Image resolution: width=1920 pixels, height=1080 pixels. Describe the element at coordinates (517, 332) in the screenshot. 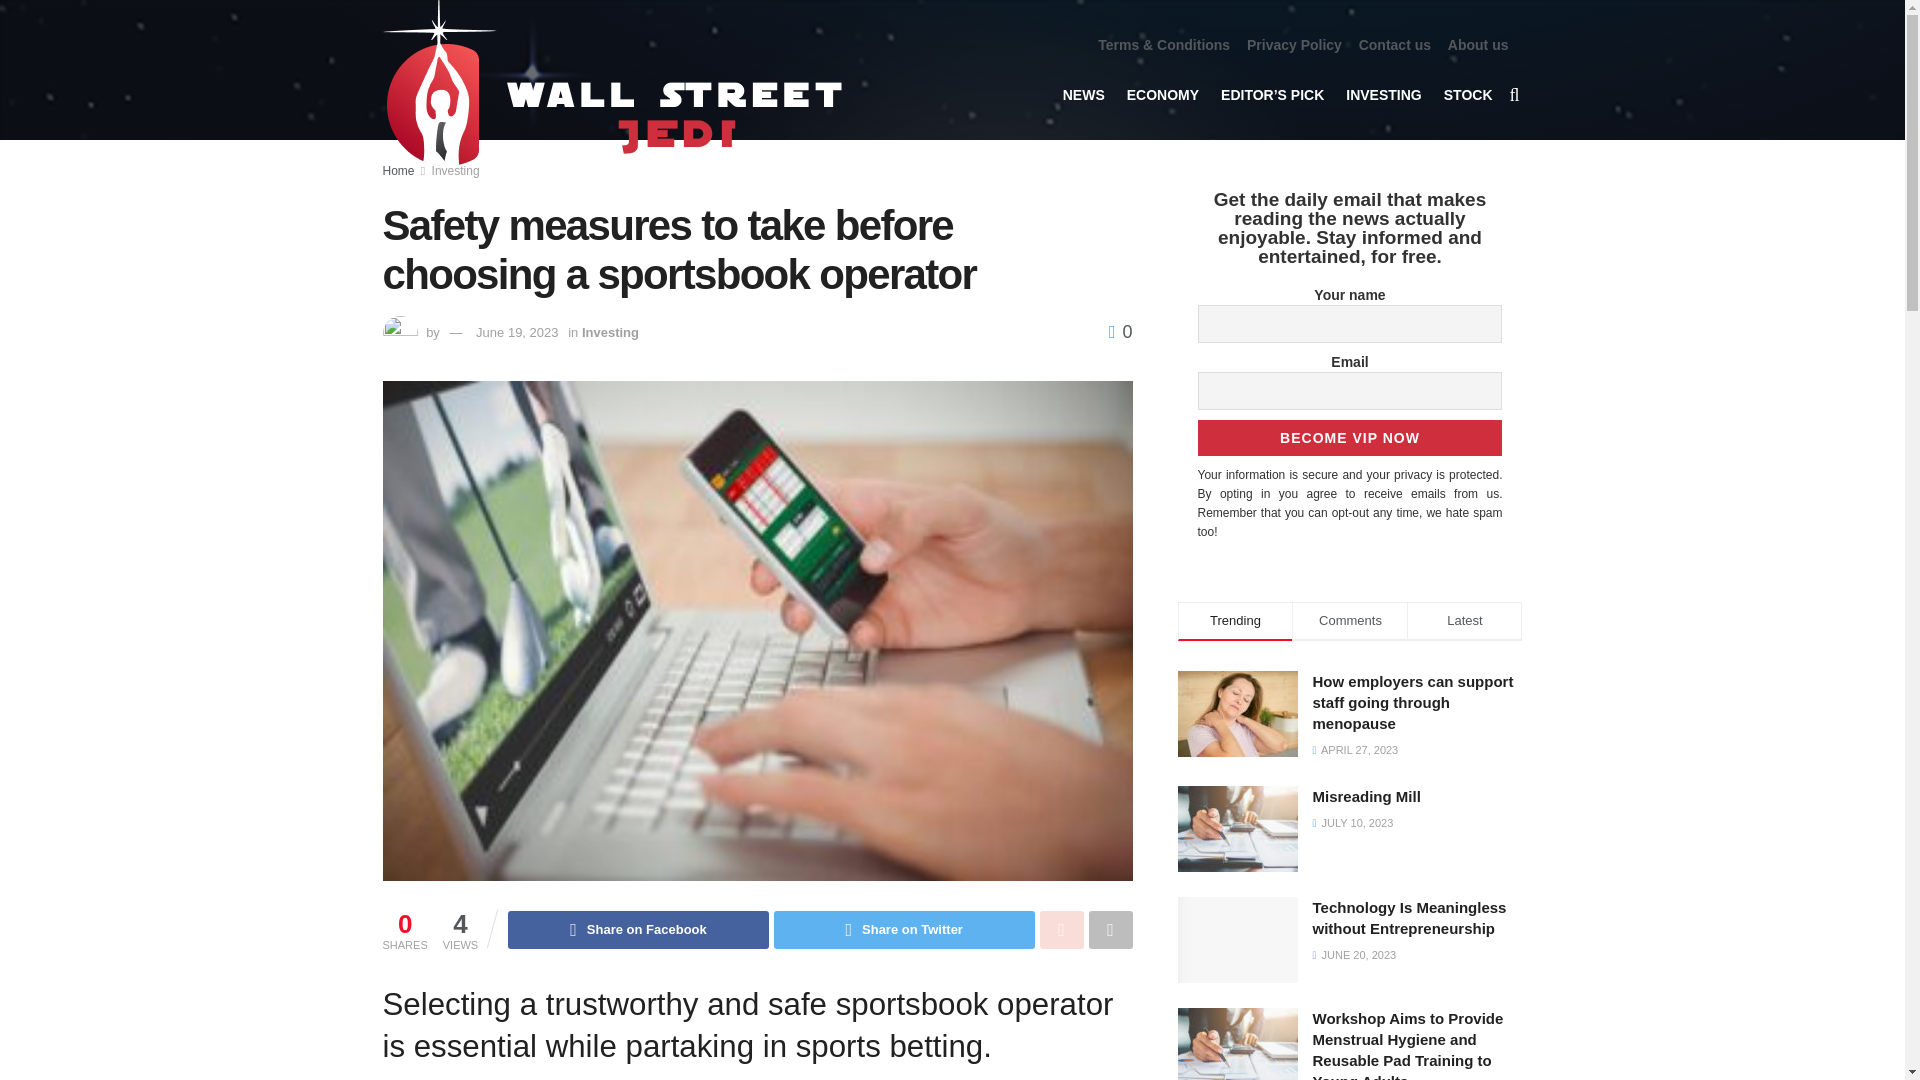

I see `June 19, 2023` at that location.